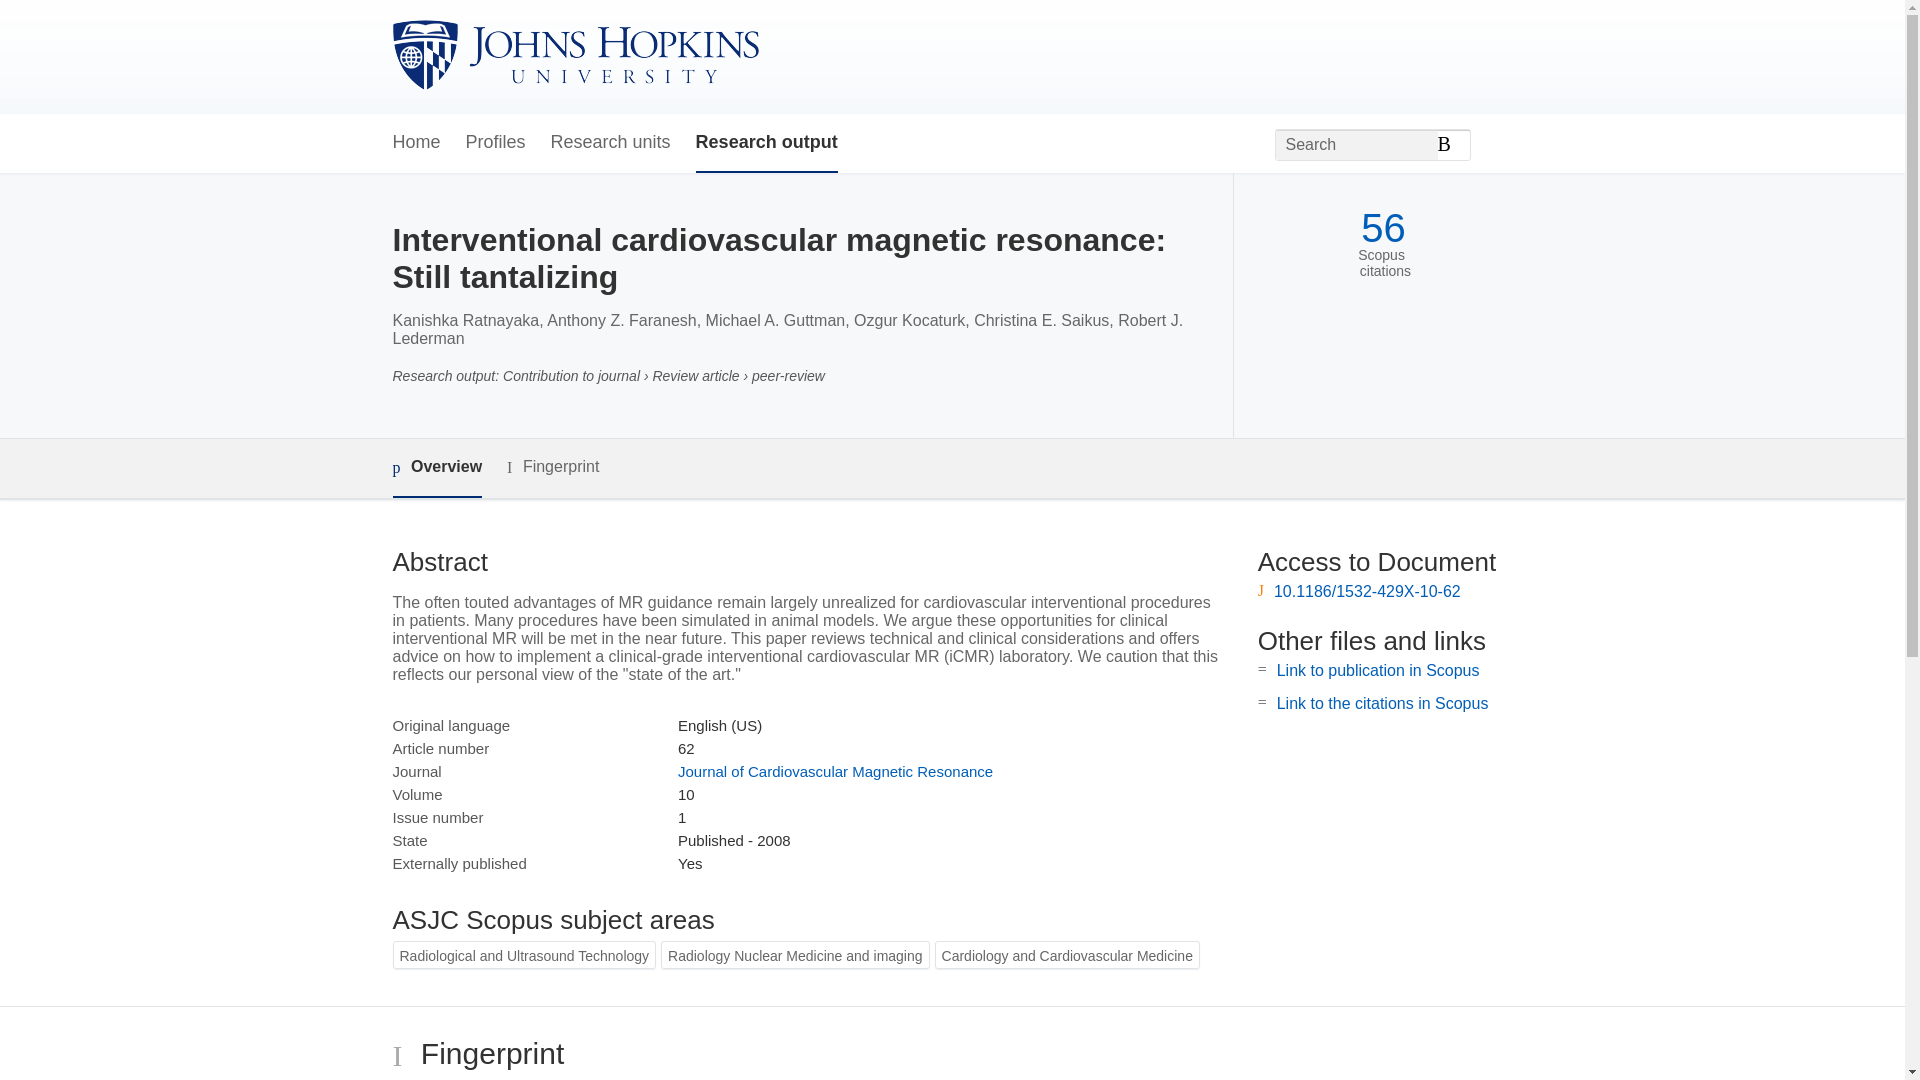 Image resolution: width=1920 pixels, height=1080 pixels. Describe the element at coordinates (766, 143) in the screenshot. I see `Research output` at that location.